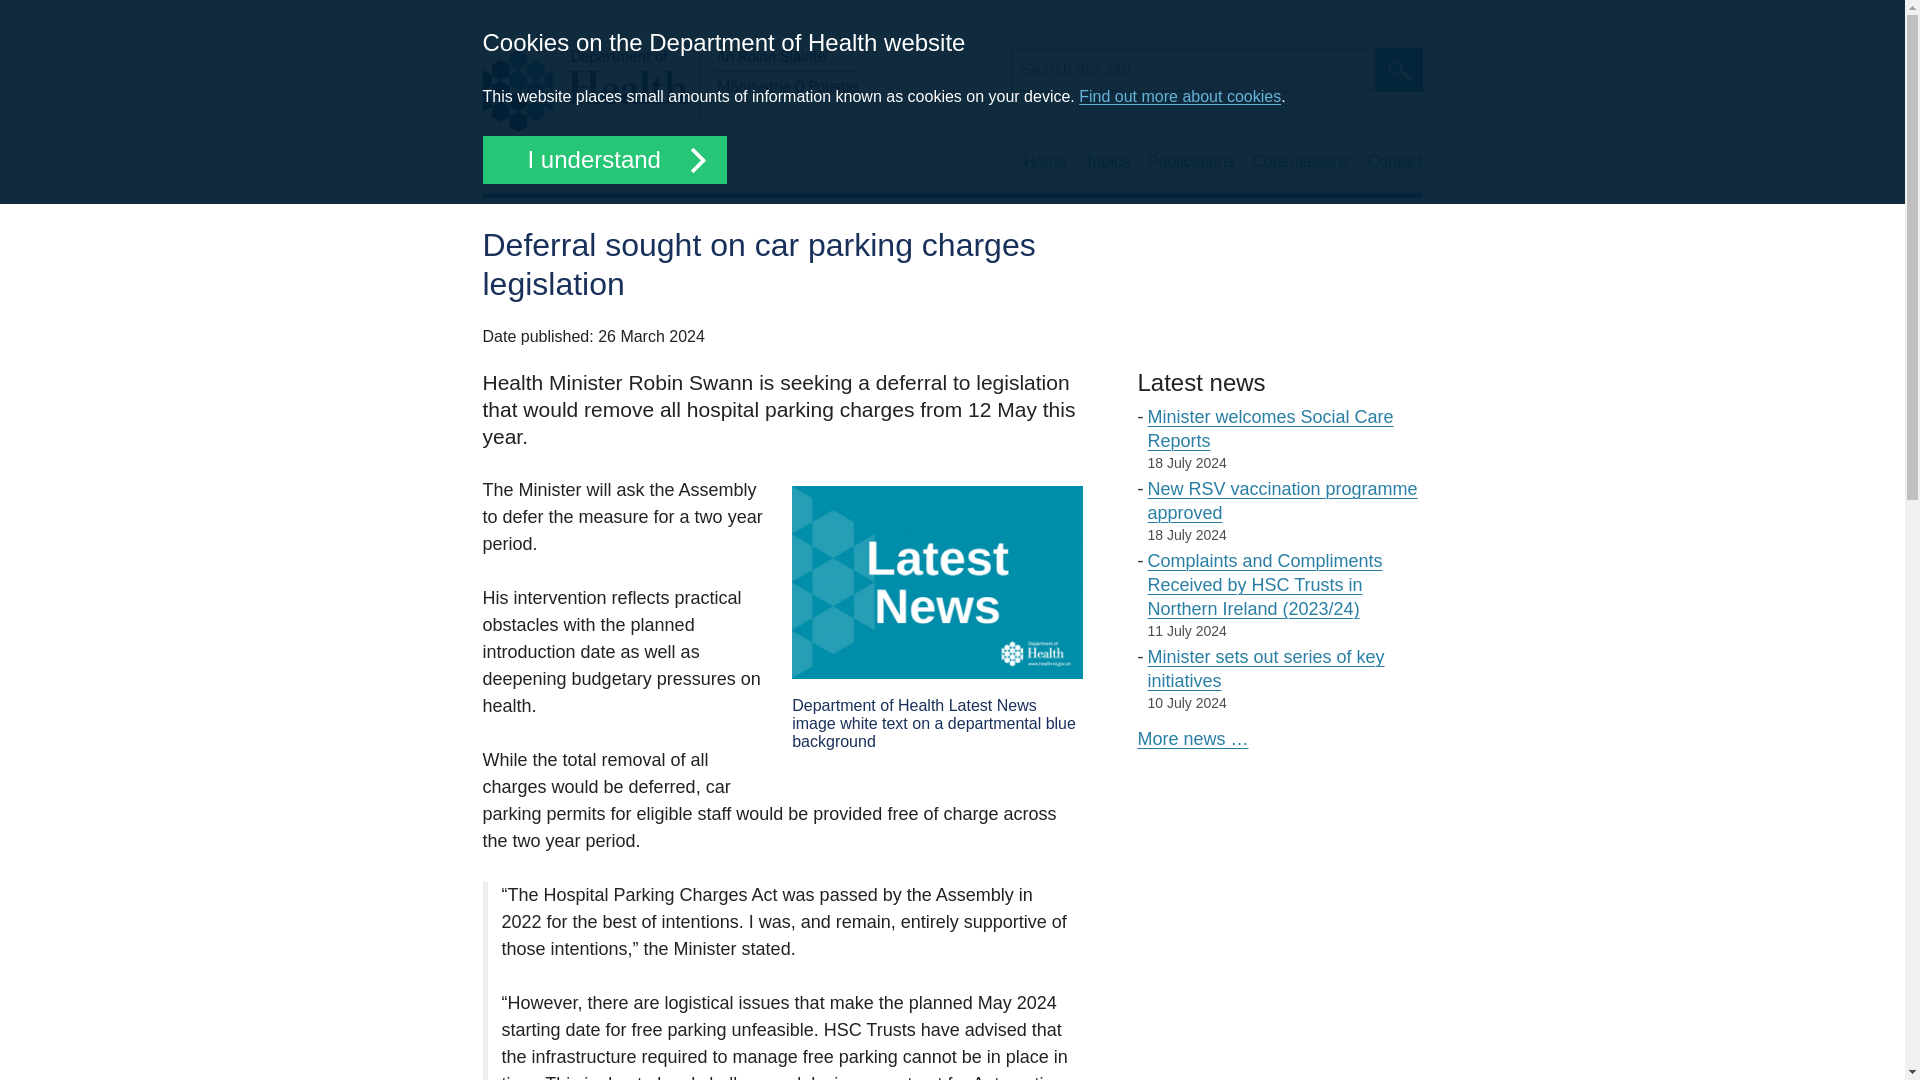  I want to click on Publications, so click(1191, 162).